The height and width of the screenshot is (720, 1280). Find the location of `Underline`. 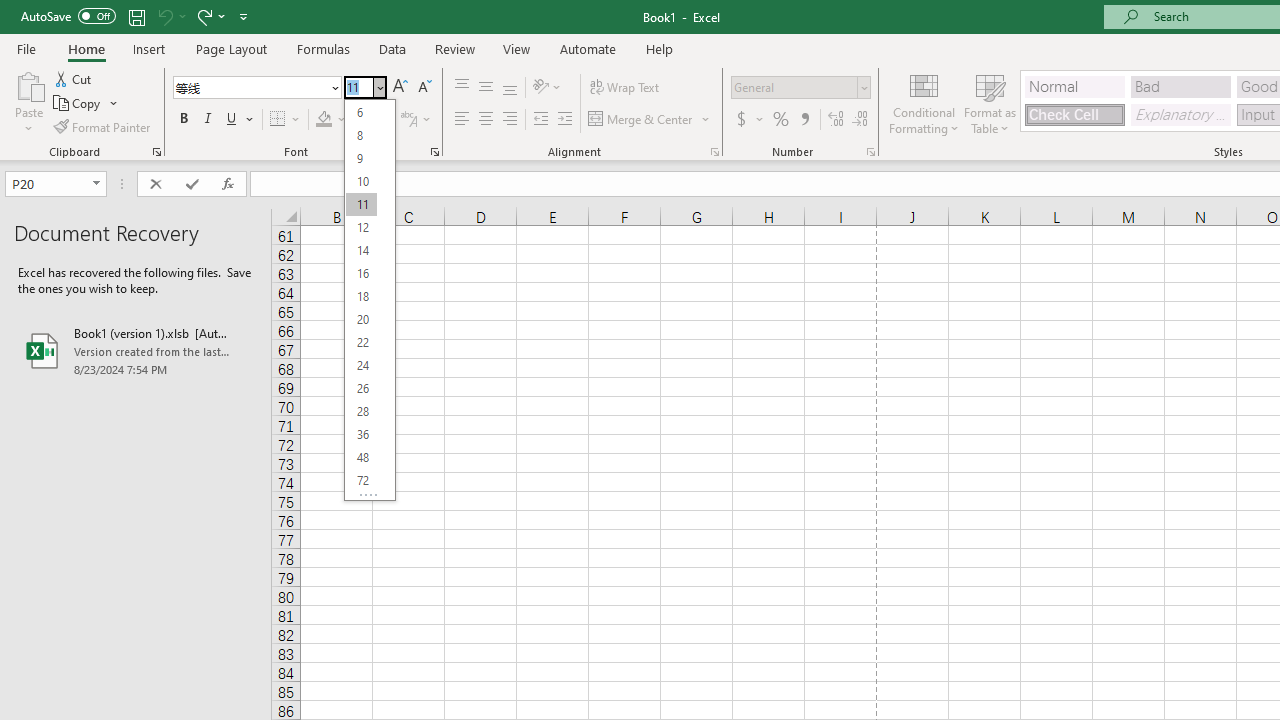

Underline is located at coordinates (240, 120).